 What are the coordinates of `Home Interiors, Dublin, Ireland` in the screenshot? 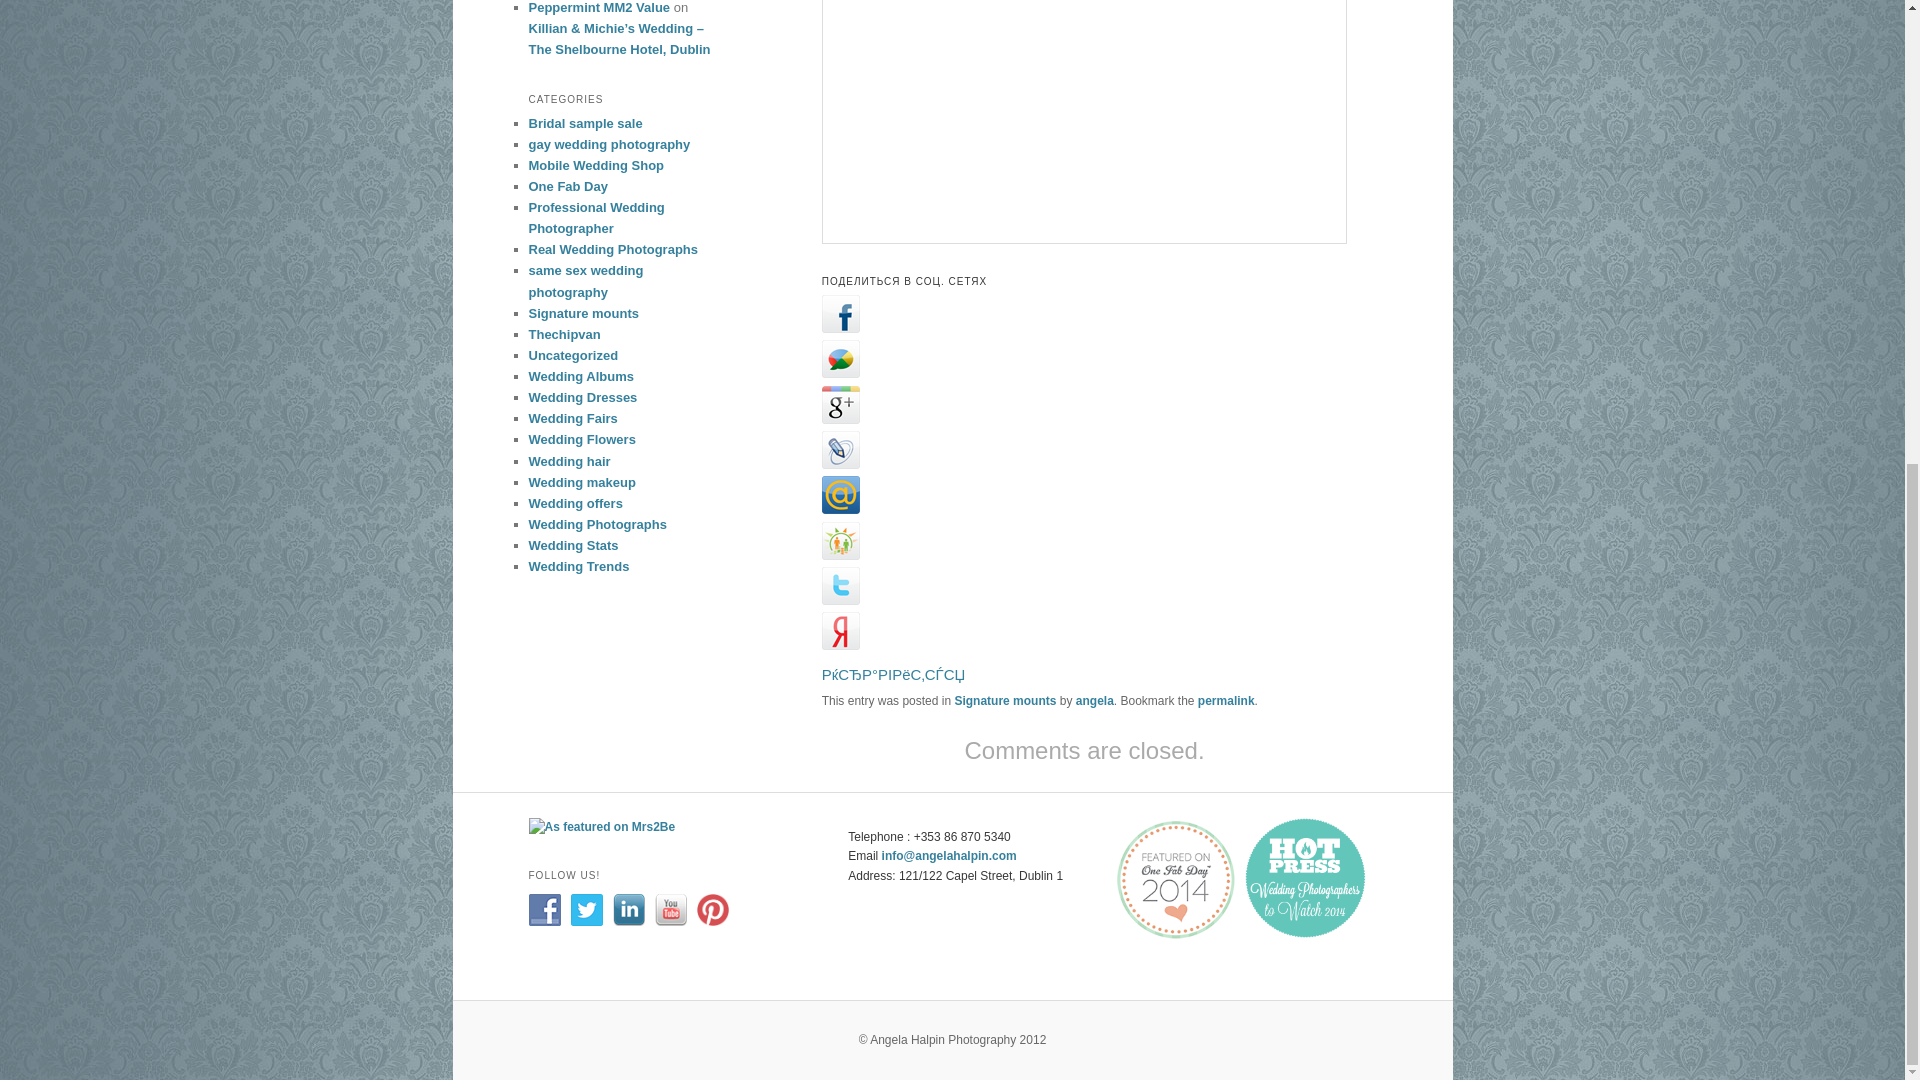 It's located at (1084, 122).